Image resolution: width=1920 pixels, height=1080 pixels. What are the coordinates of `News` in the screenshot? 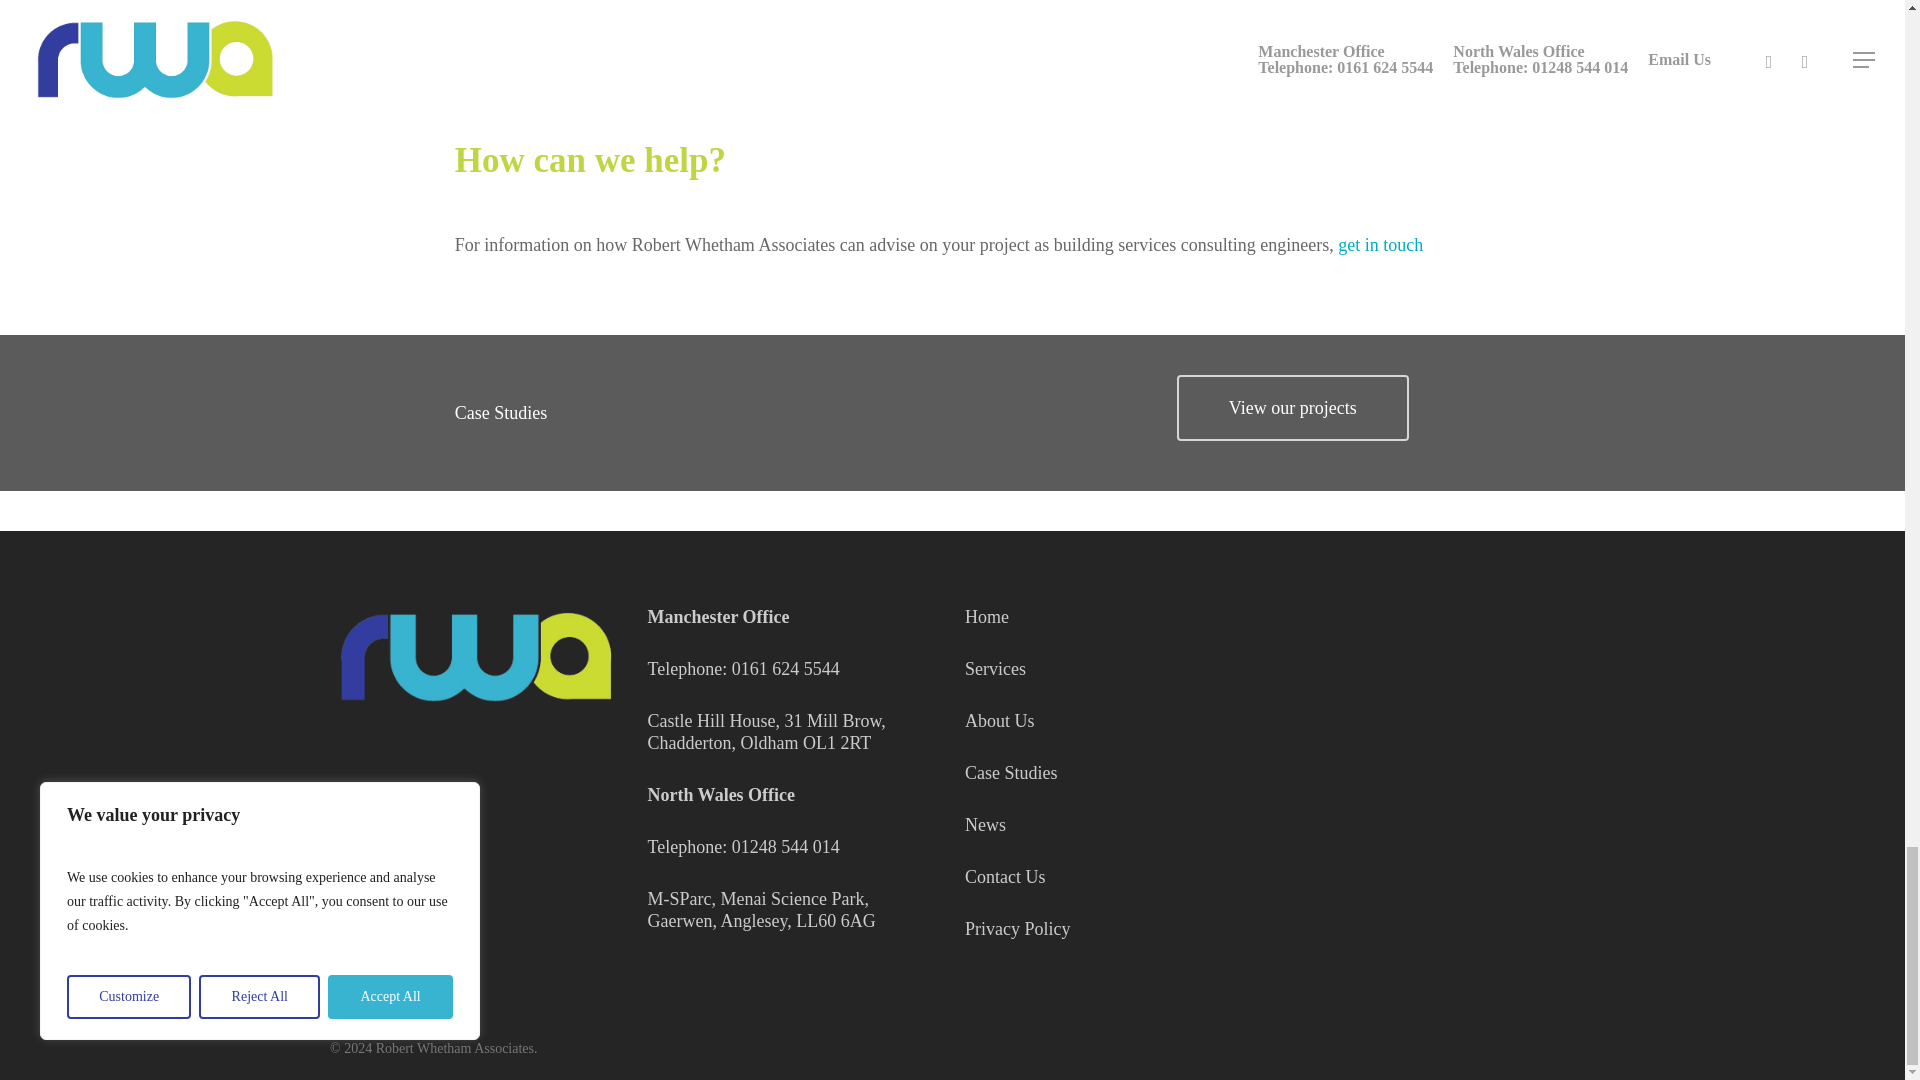 It's located at (986, 824).